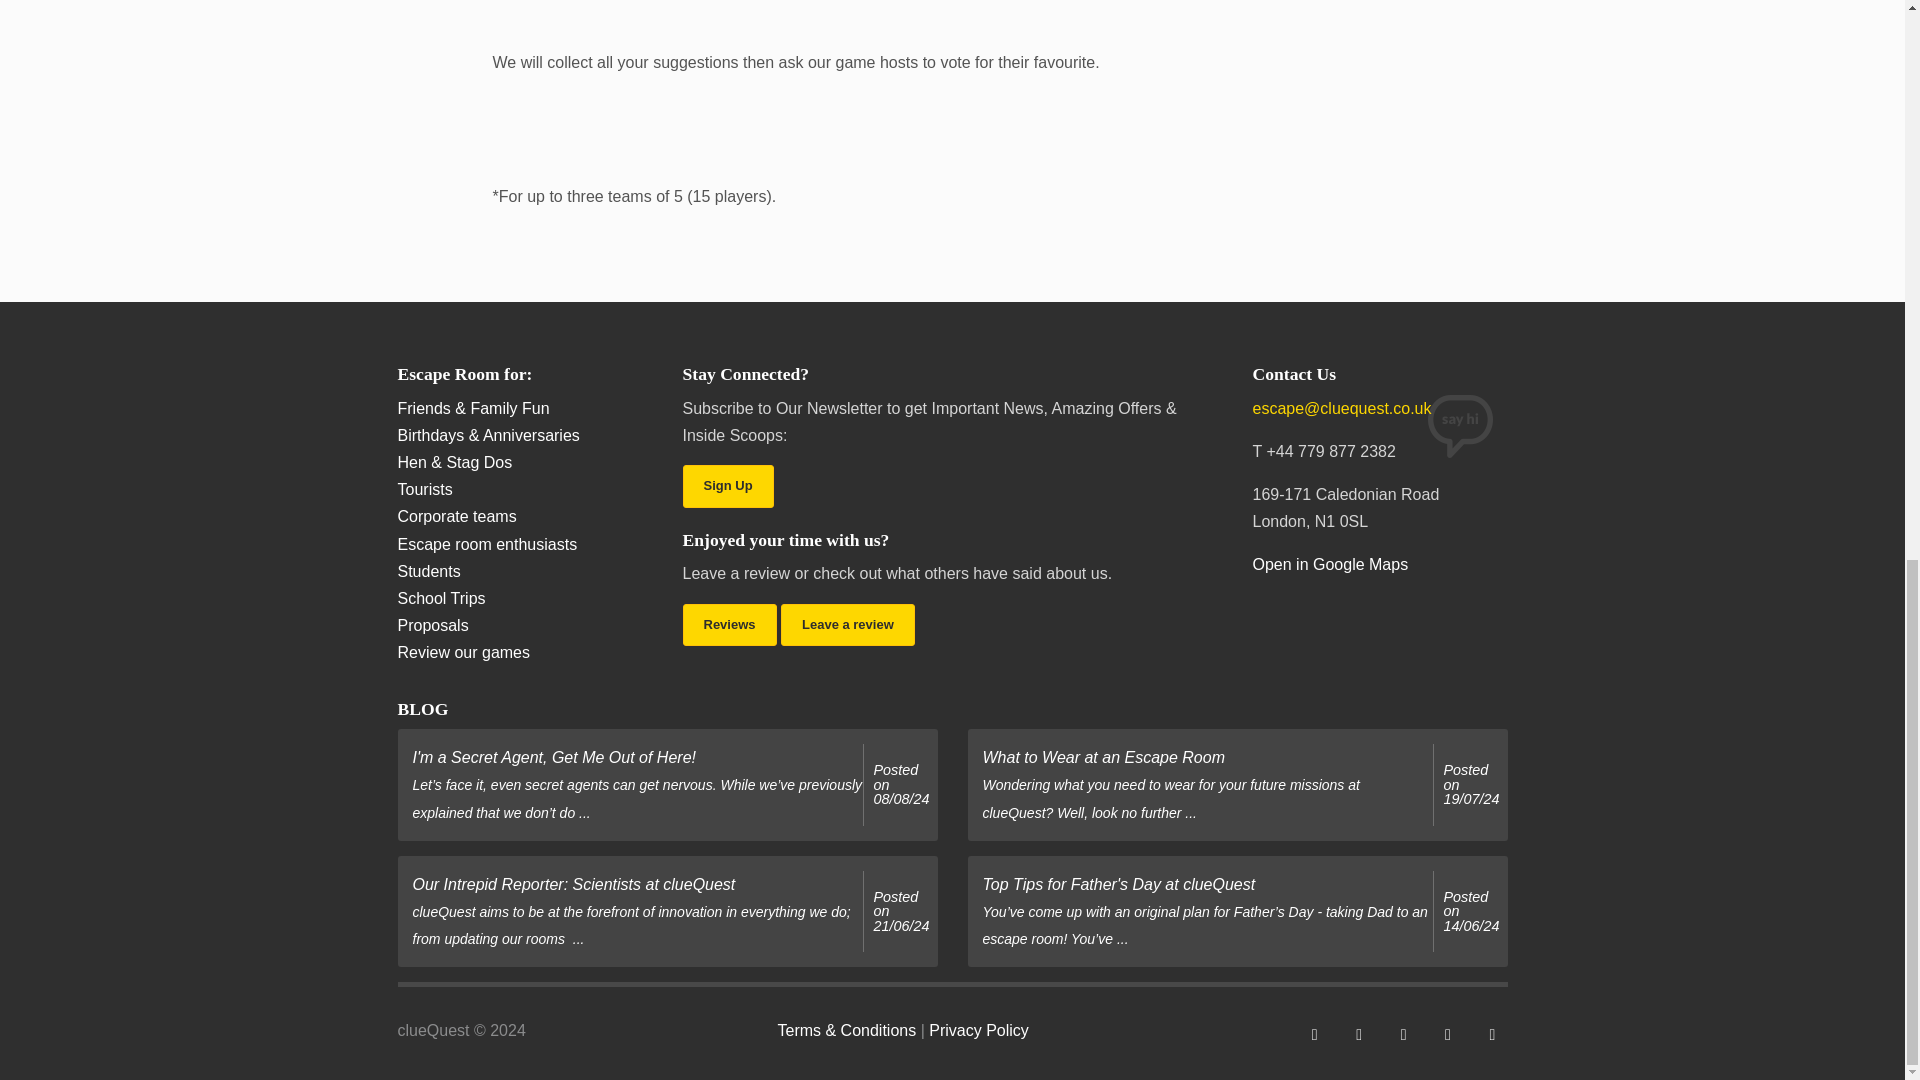 This screenshot has height=1080, width=1920. Describe the element at coordinates (1448, 1032) in the screenshot. I see `Tripadvisor` at that location.